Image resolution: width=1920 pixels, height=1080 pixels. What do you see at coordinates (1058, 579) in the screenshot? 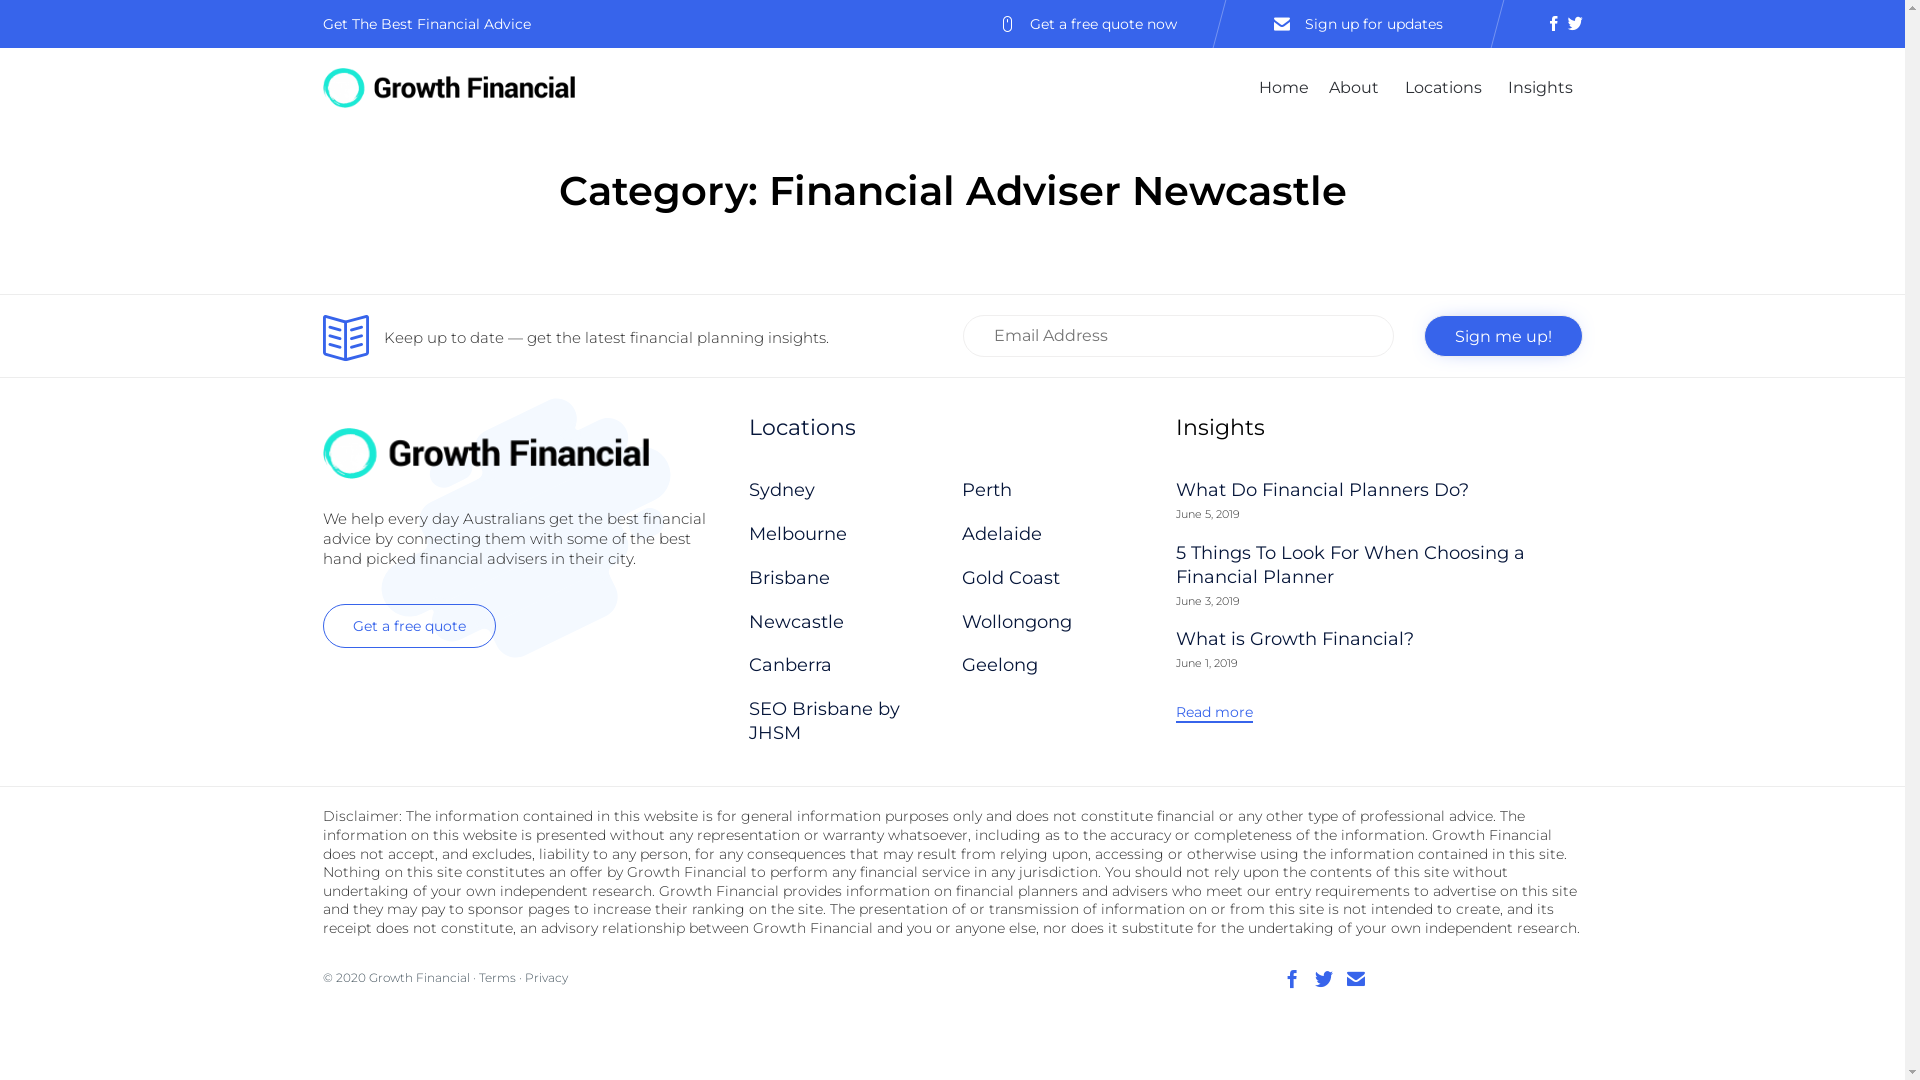
I see `Gold Coast` at bounding box center [1058, 579].